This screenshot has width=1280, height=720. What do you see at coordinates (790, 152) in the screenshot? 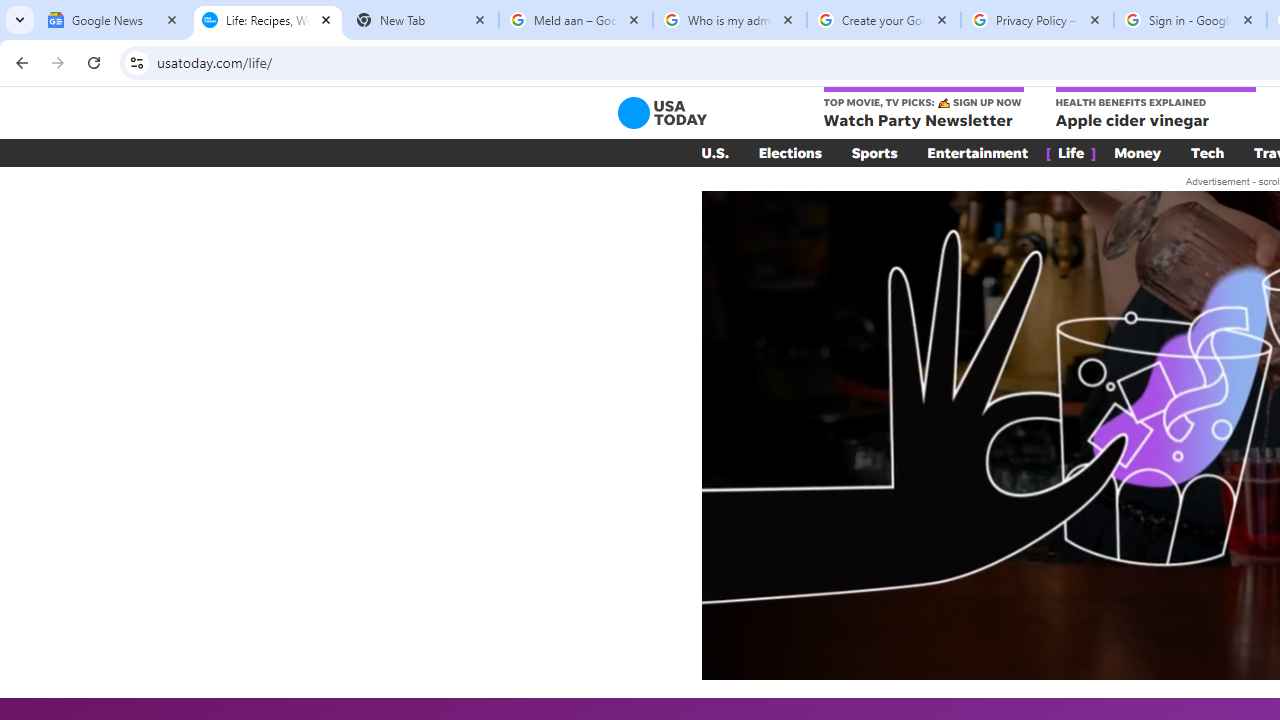
I see `Elections` at bounding box center [790, 152].